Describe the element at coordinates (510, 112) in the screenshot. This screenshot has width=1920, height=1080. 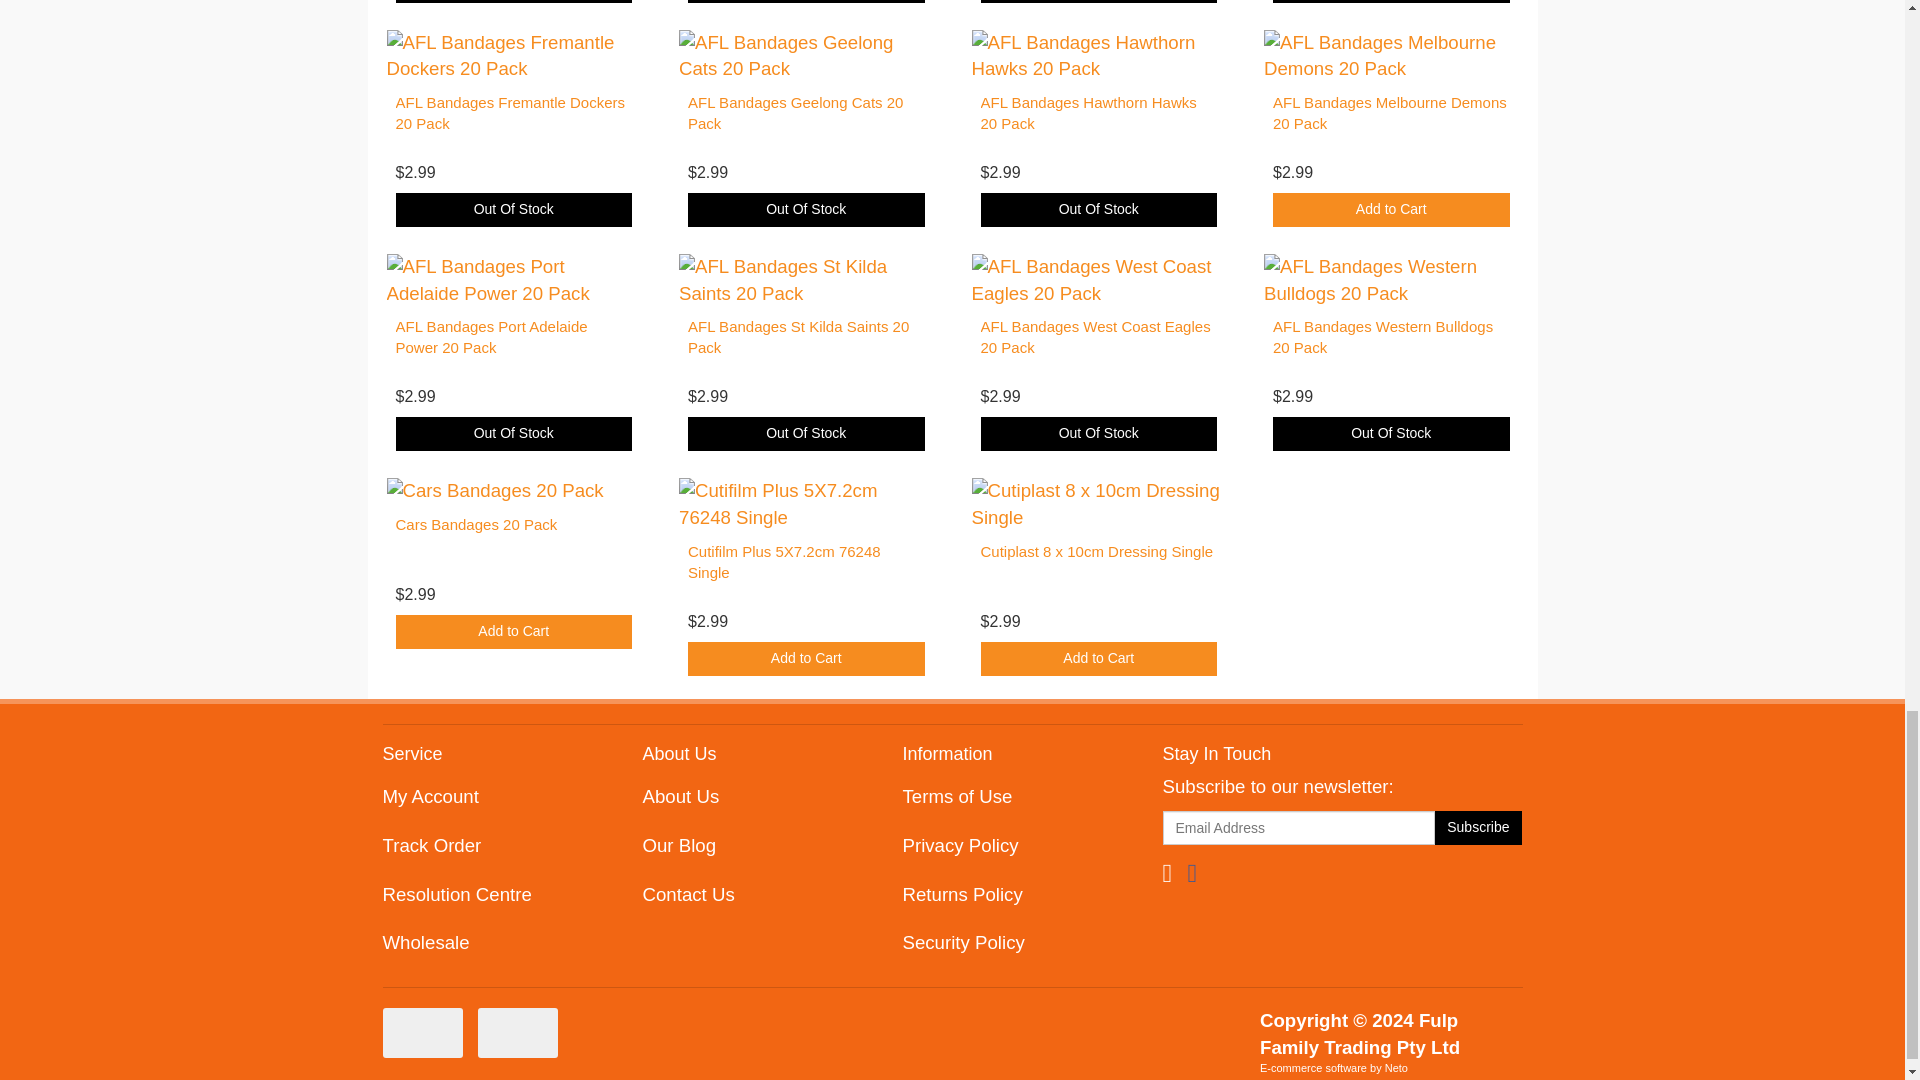
I see `AFL Bandages Fremantle Dockers 20 Pack` at that location.